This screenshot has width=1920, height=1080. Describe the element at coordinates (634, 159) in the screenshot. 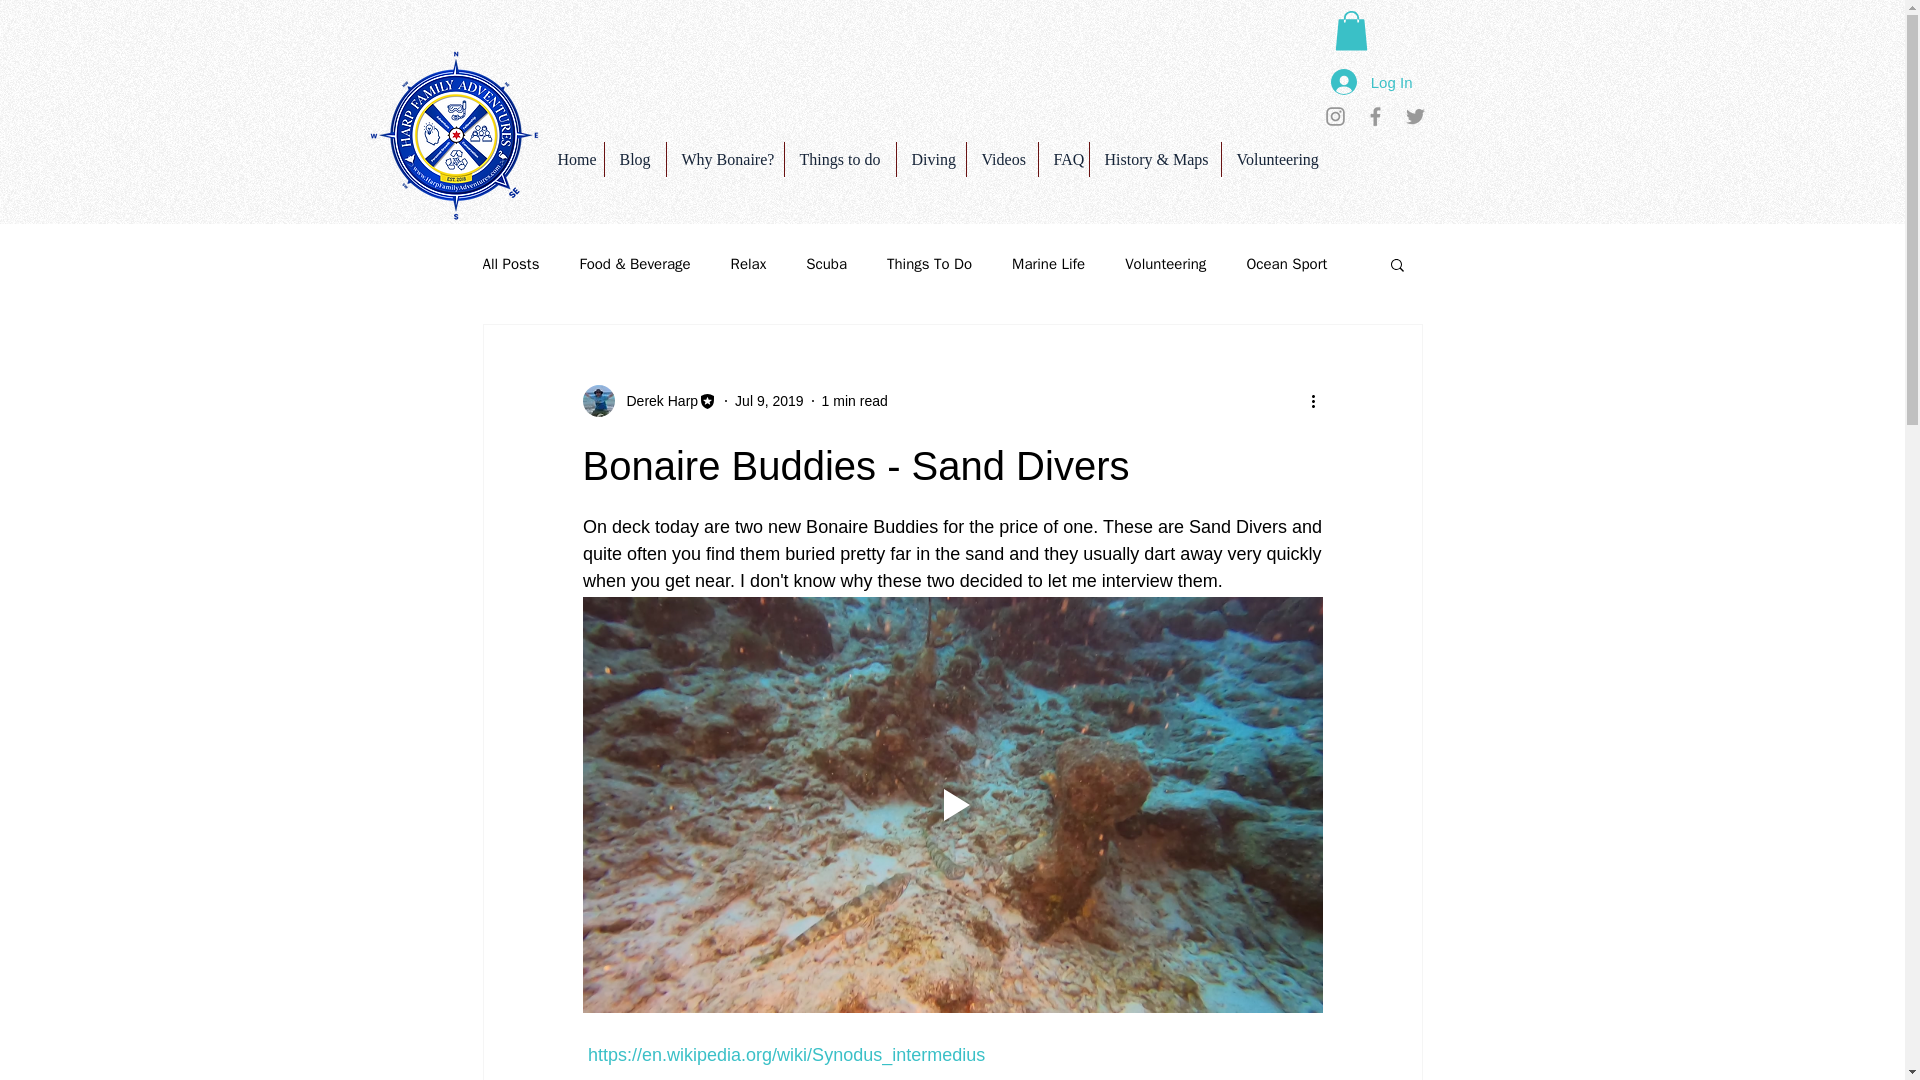

I see `Blog` at that location.